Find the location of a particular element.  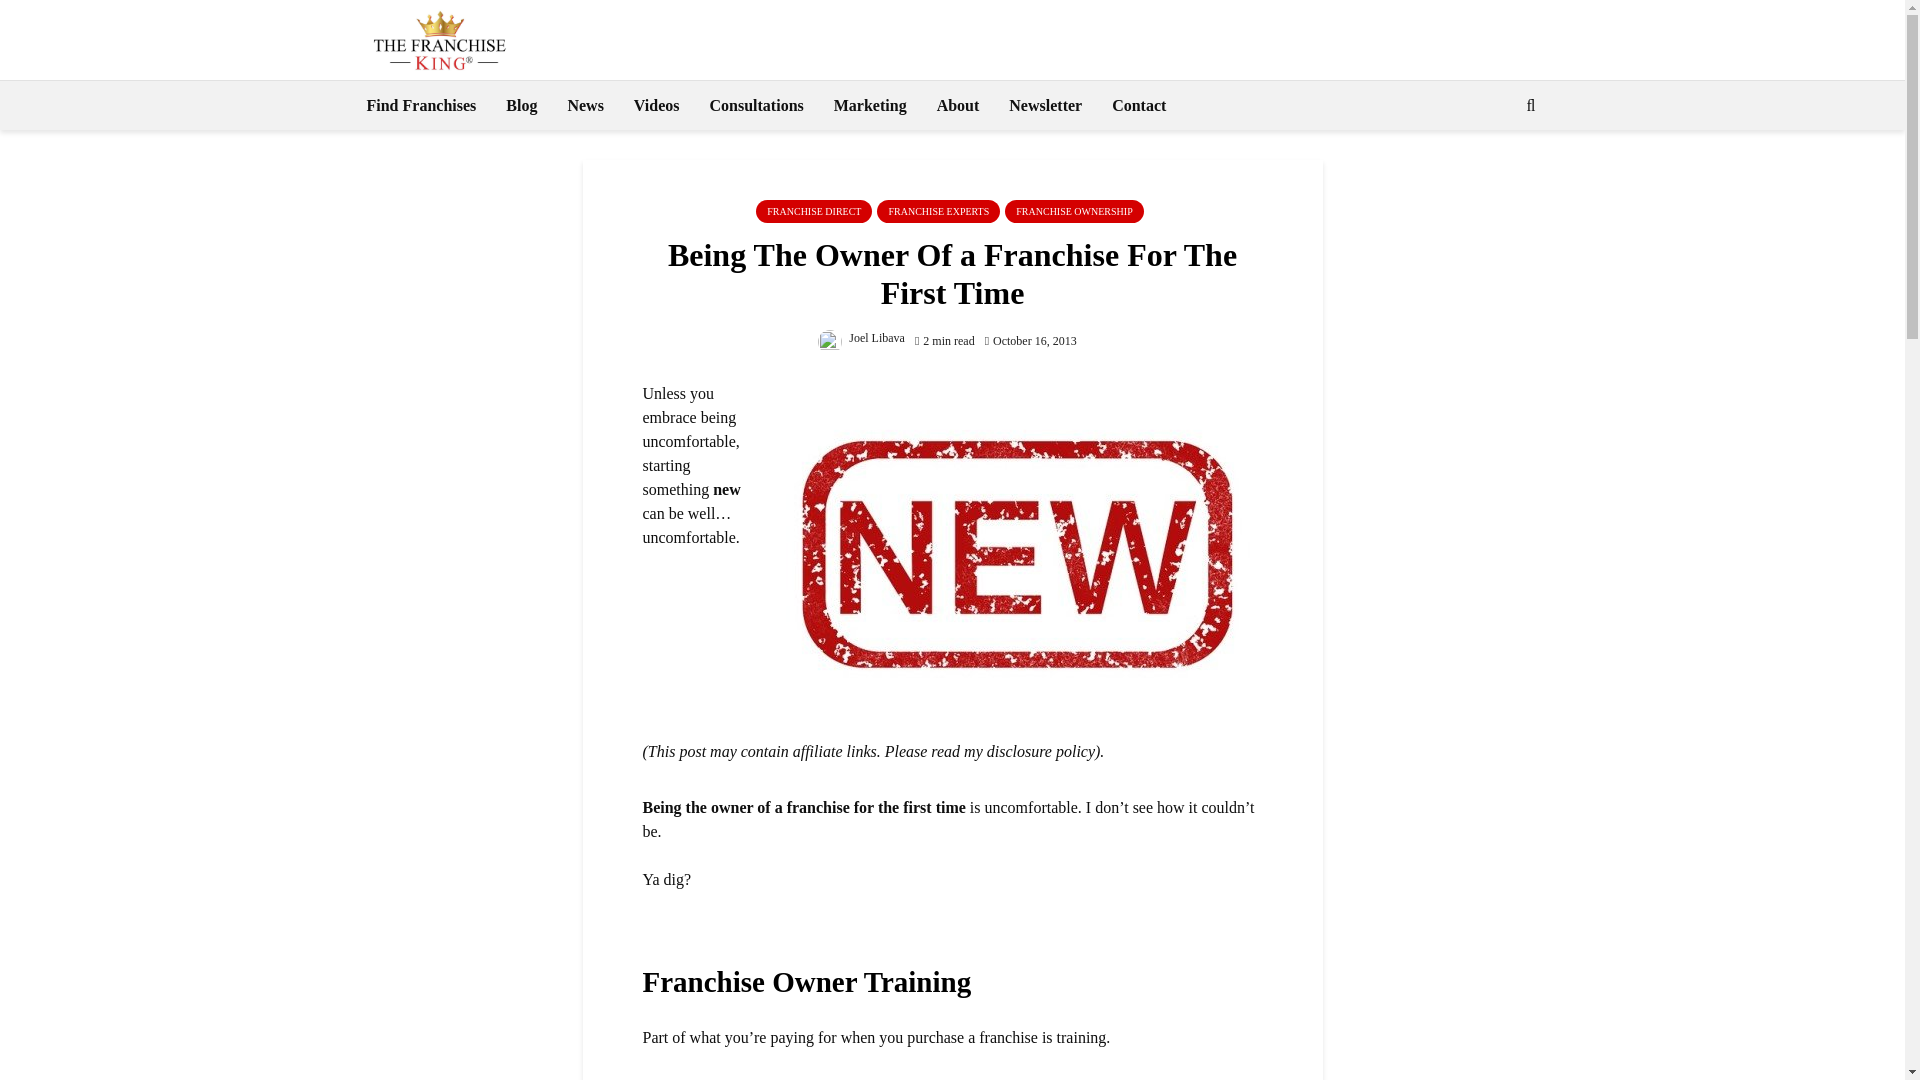

About is located at coordinates (958, 106).